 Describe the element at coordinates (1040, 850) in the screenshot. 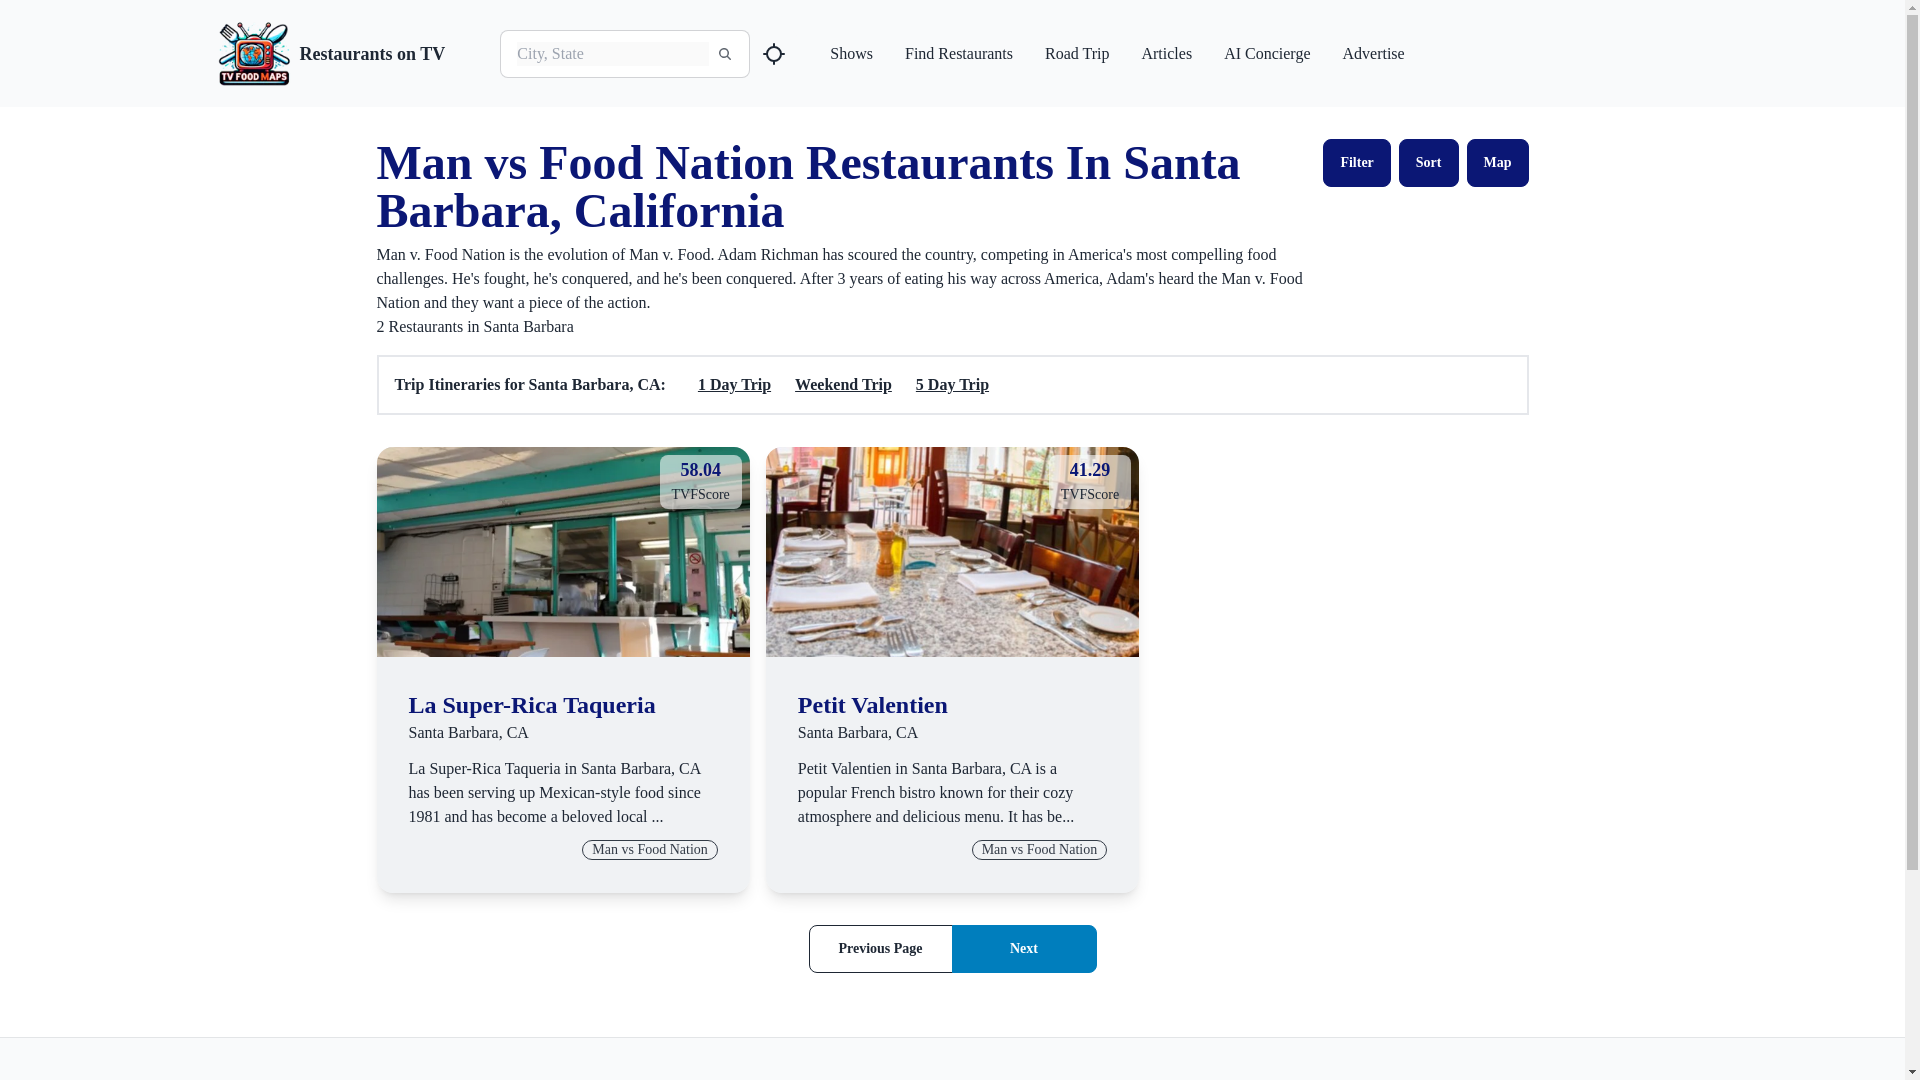

I see `Man vs Food Nation` at that location.